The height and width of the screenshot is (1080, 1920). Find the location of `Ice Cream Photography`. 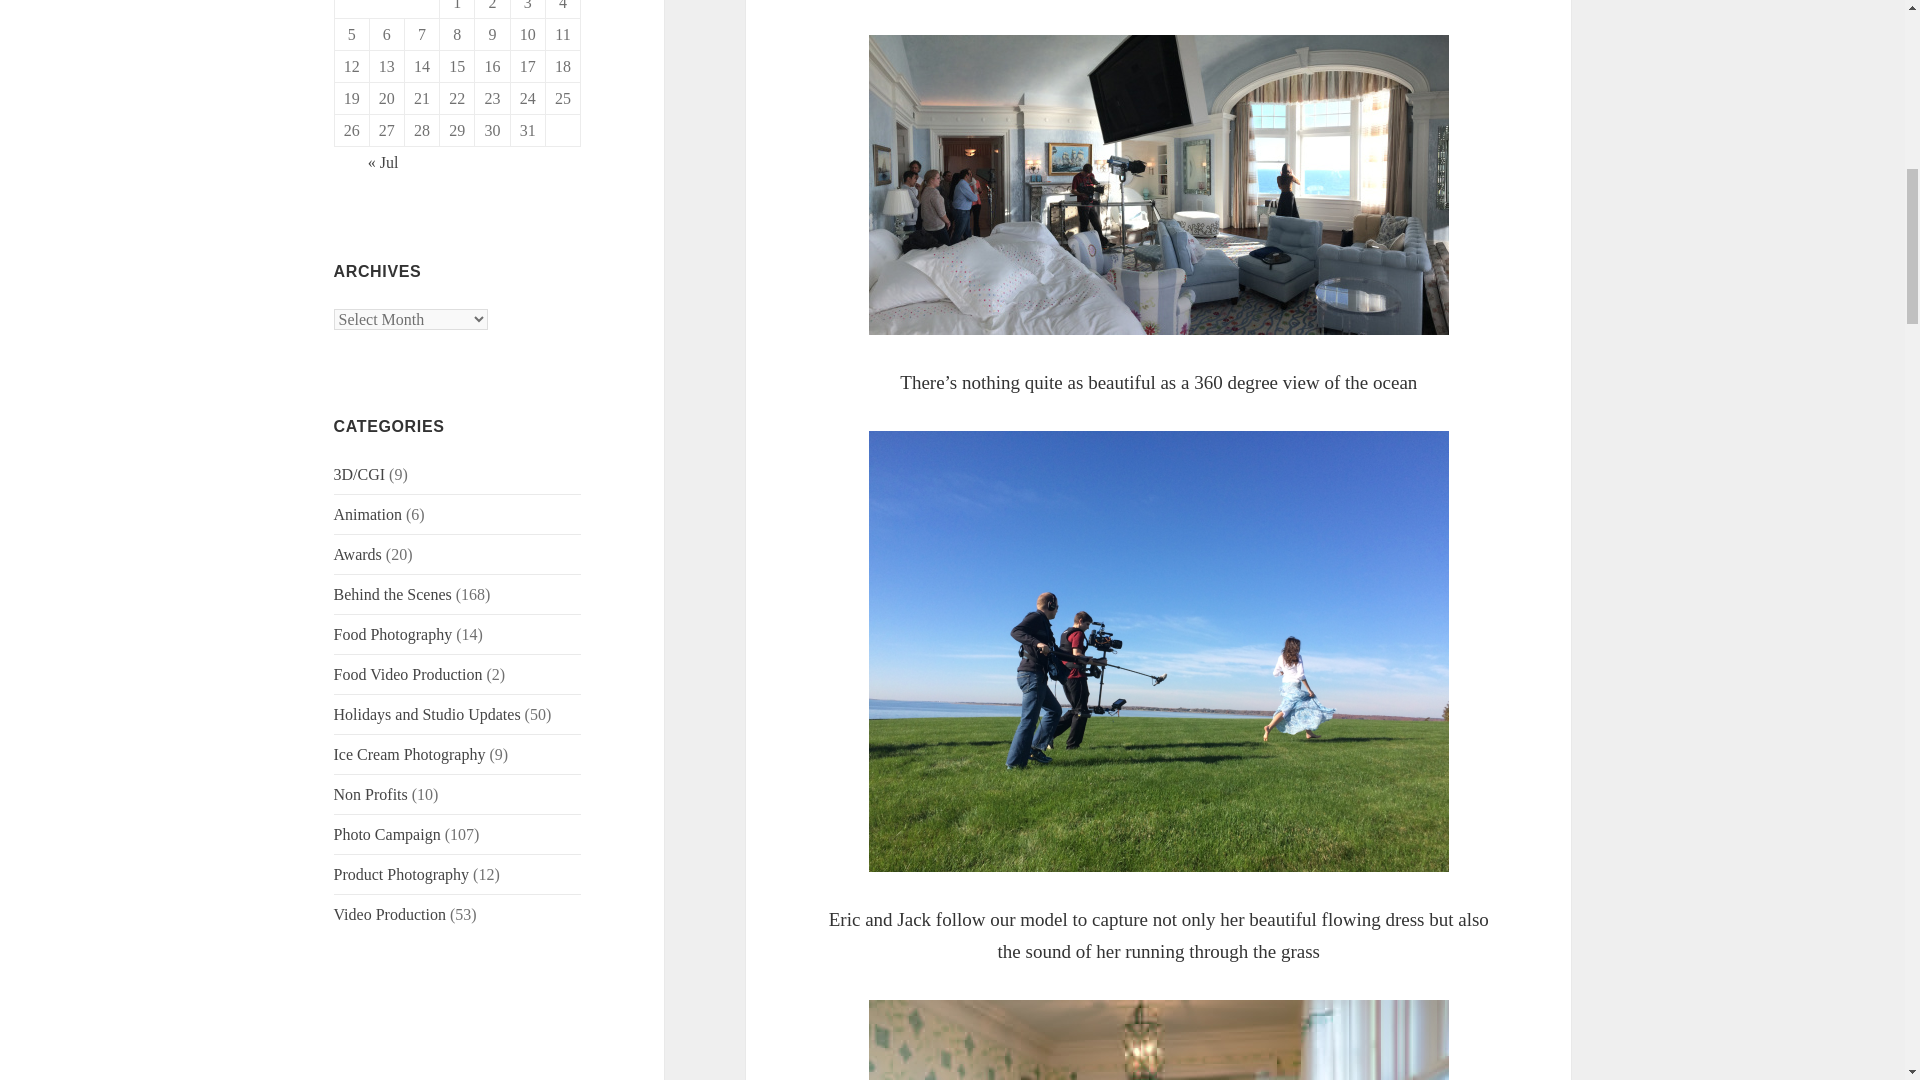

Ice Cream Photography is located at coordinates (410, 754).